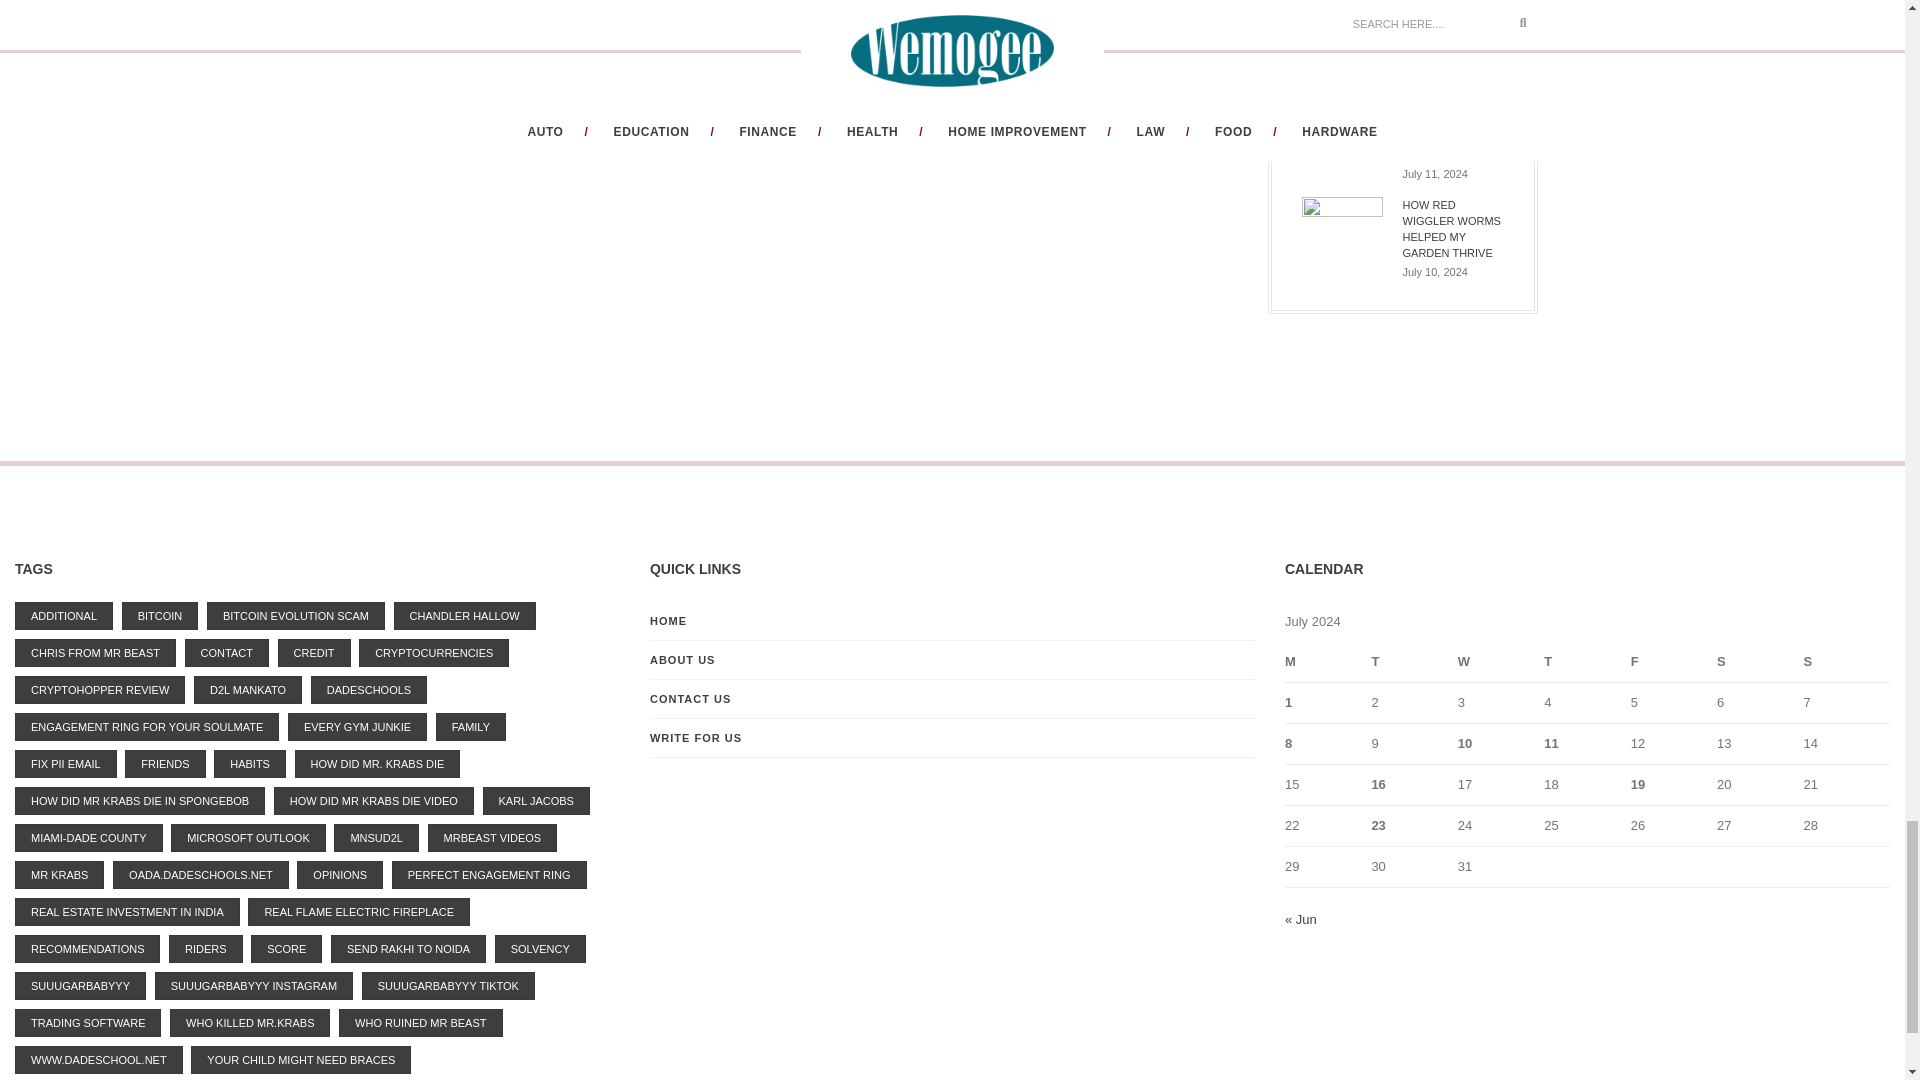  Describe the element at coordinates (1846, 662) in the screenshot. I see `Sunday` at that location.